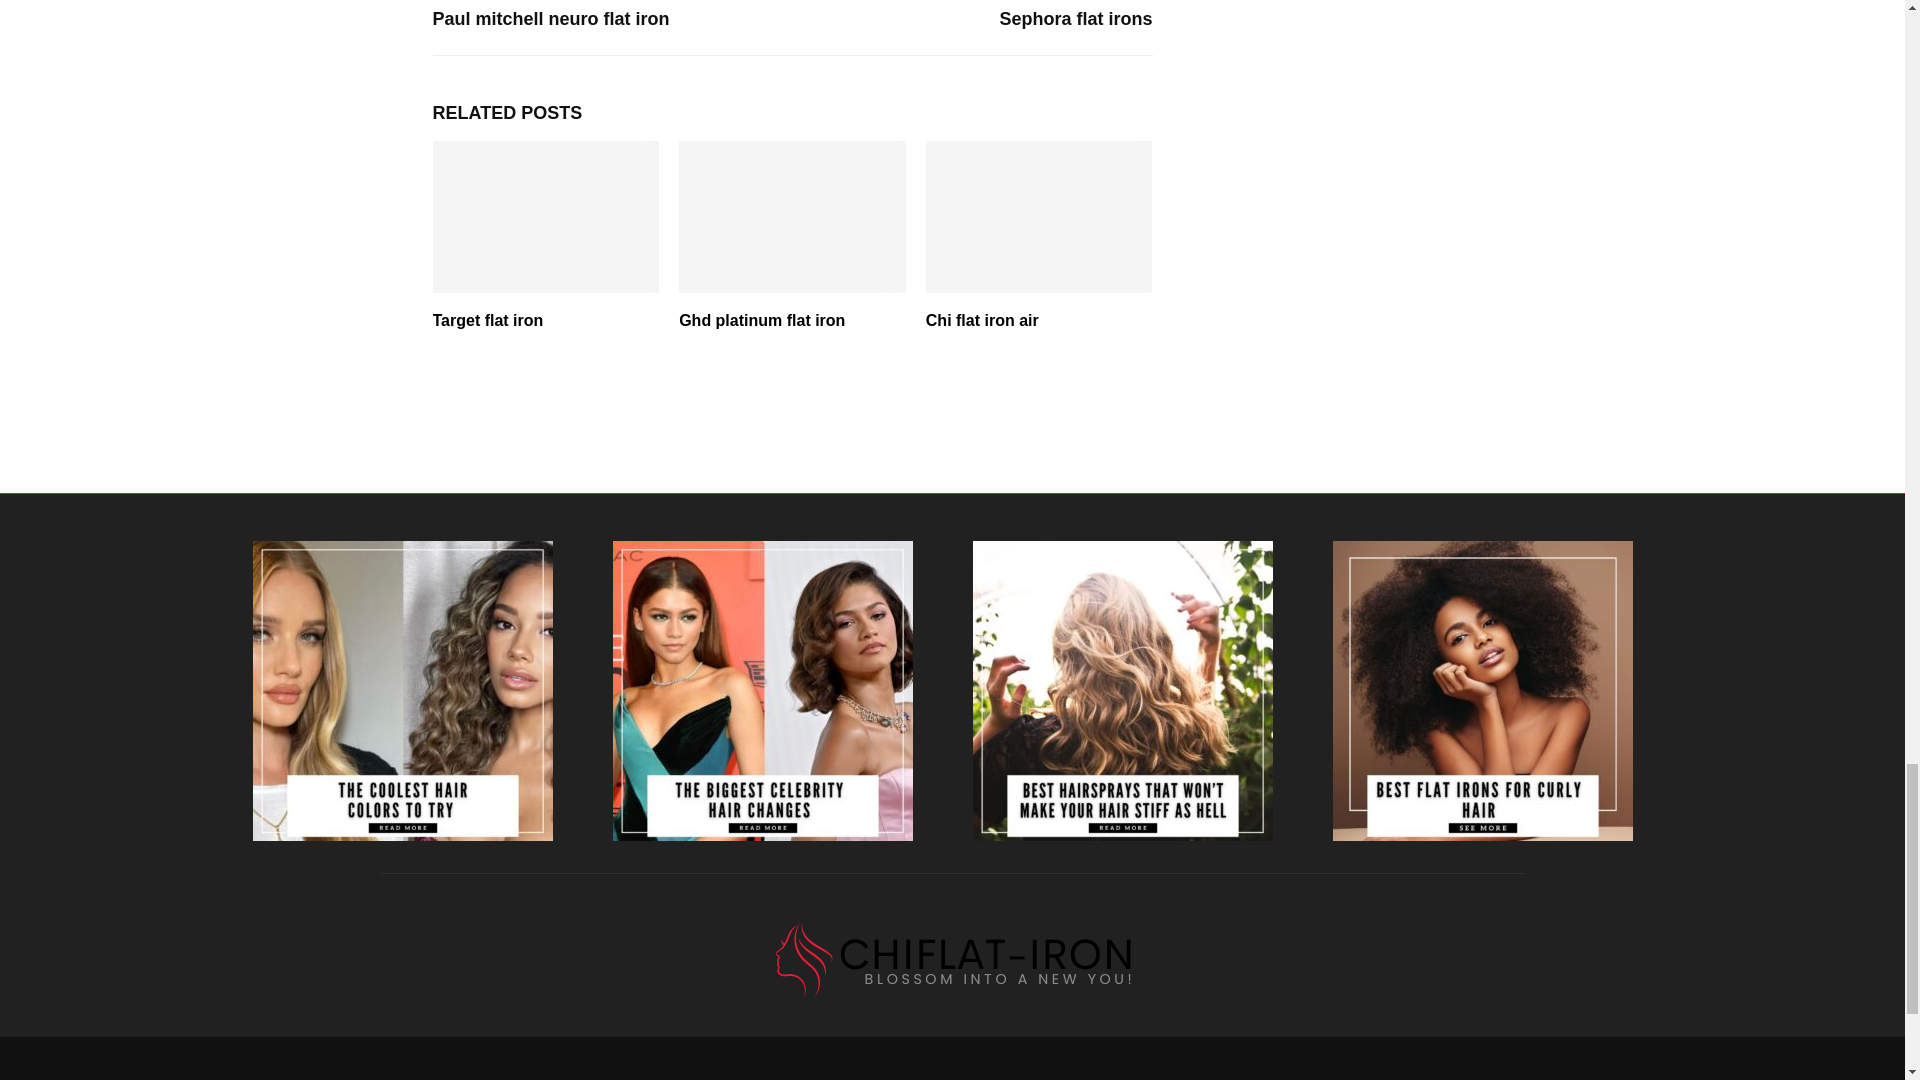 The width and height of the screenshot is (1920, 1080). What do you see at coordinates (550, 18) in the screenshot?
I see `Paul mitchell neuro flat iron` at bounding box center [550, 18].